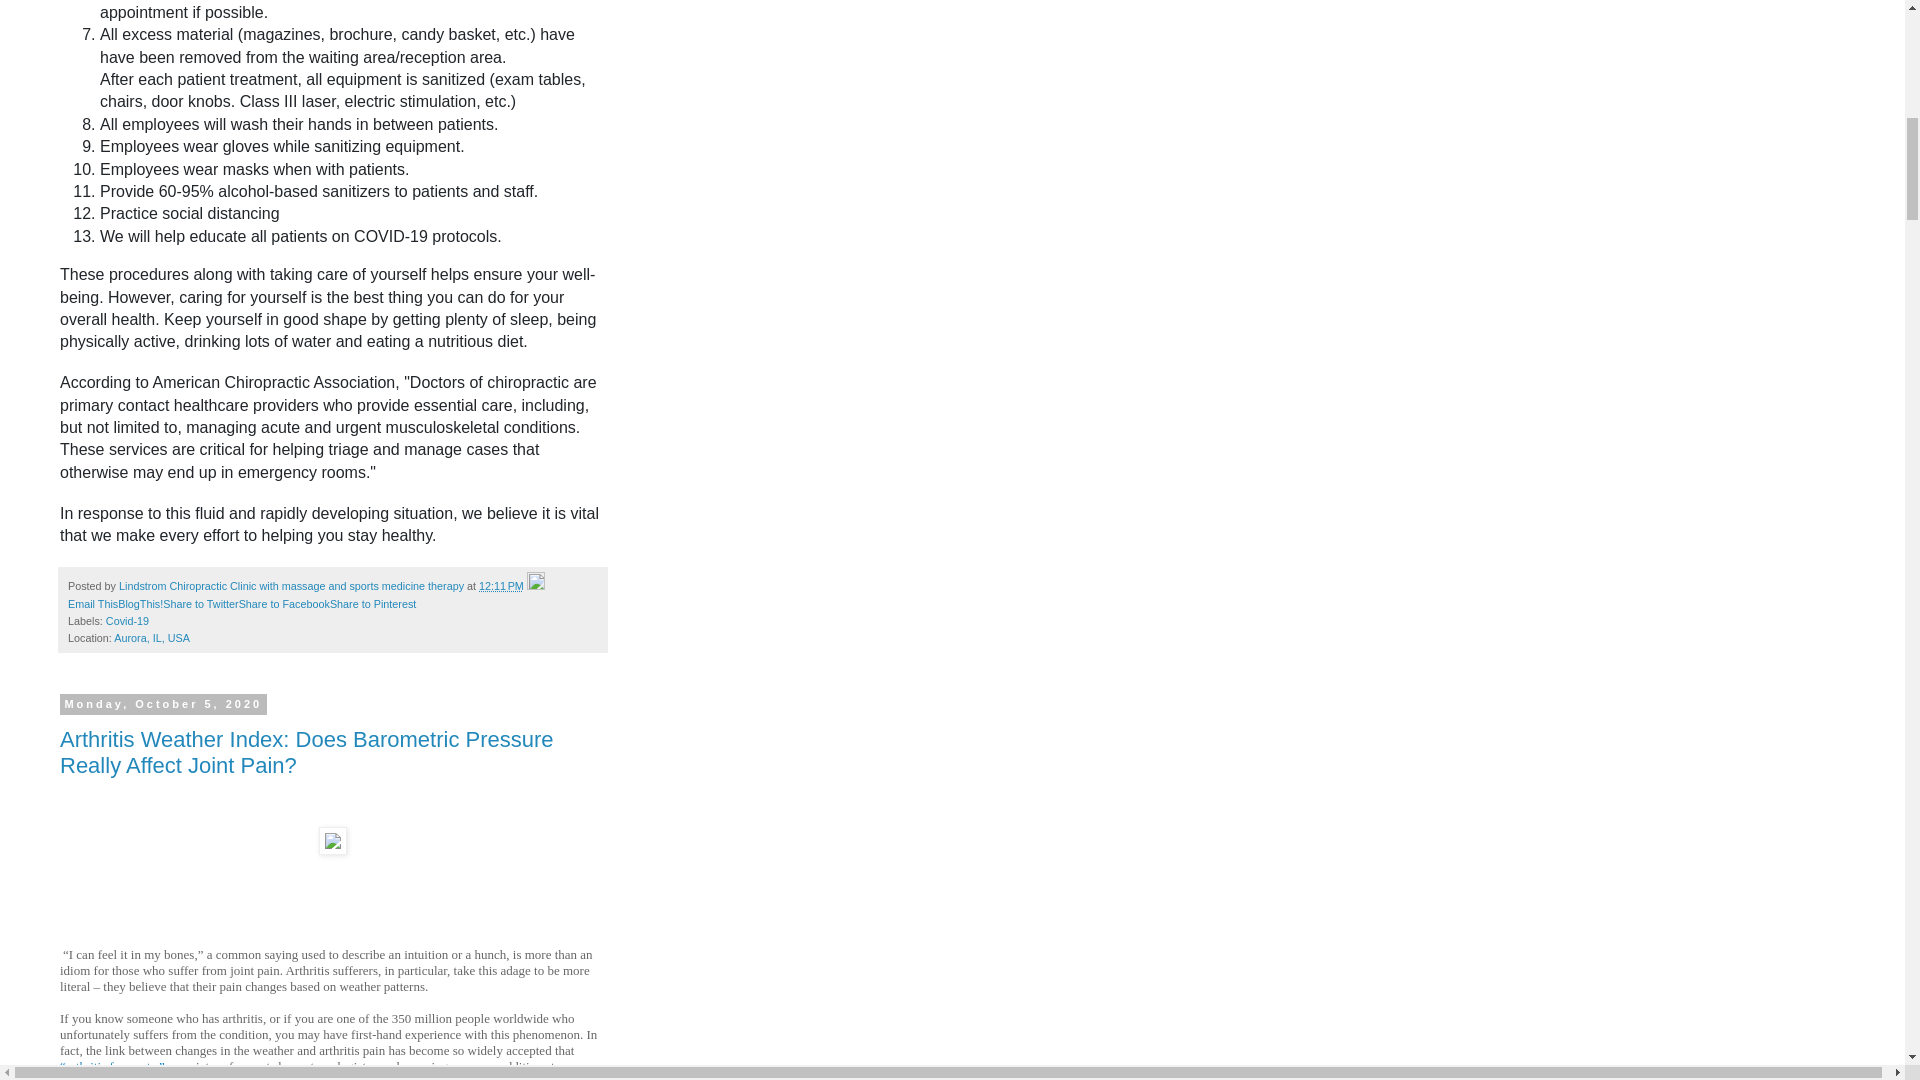  Describe the element at coordinates (501, 585) in the screenshot. I see `permanent link` at that location.